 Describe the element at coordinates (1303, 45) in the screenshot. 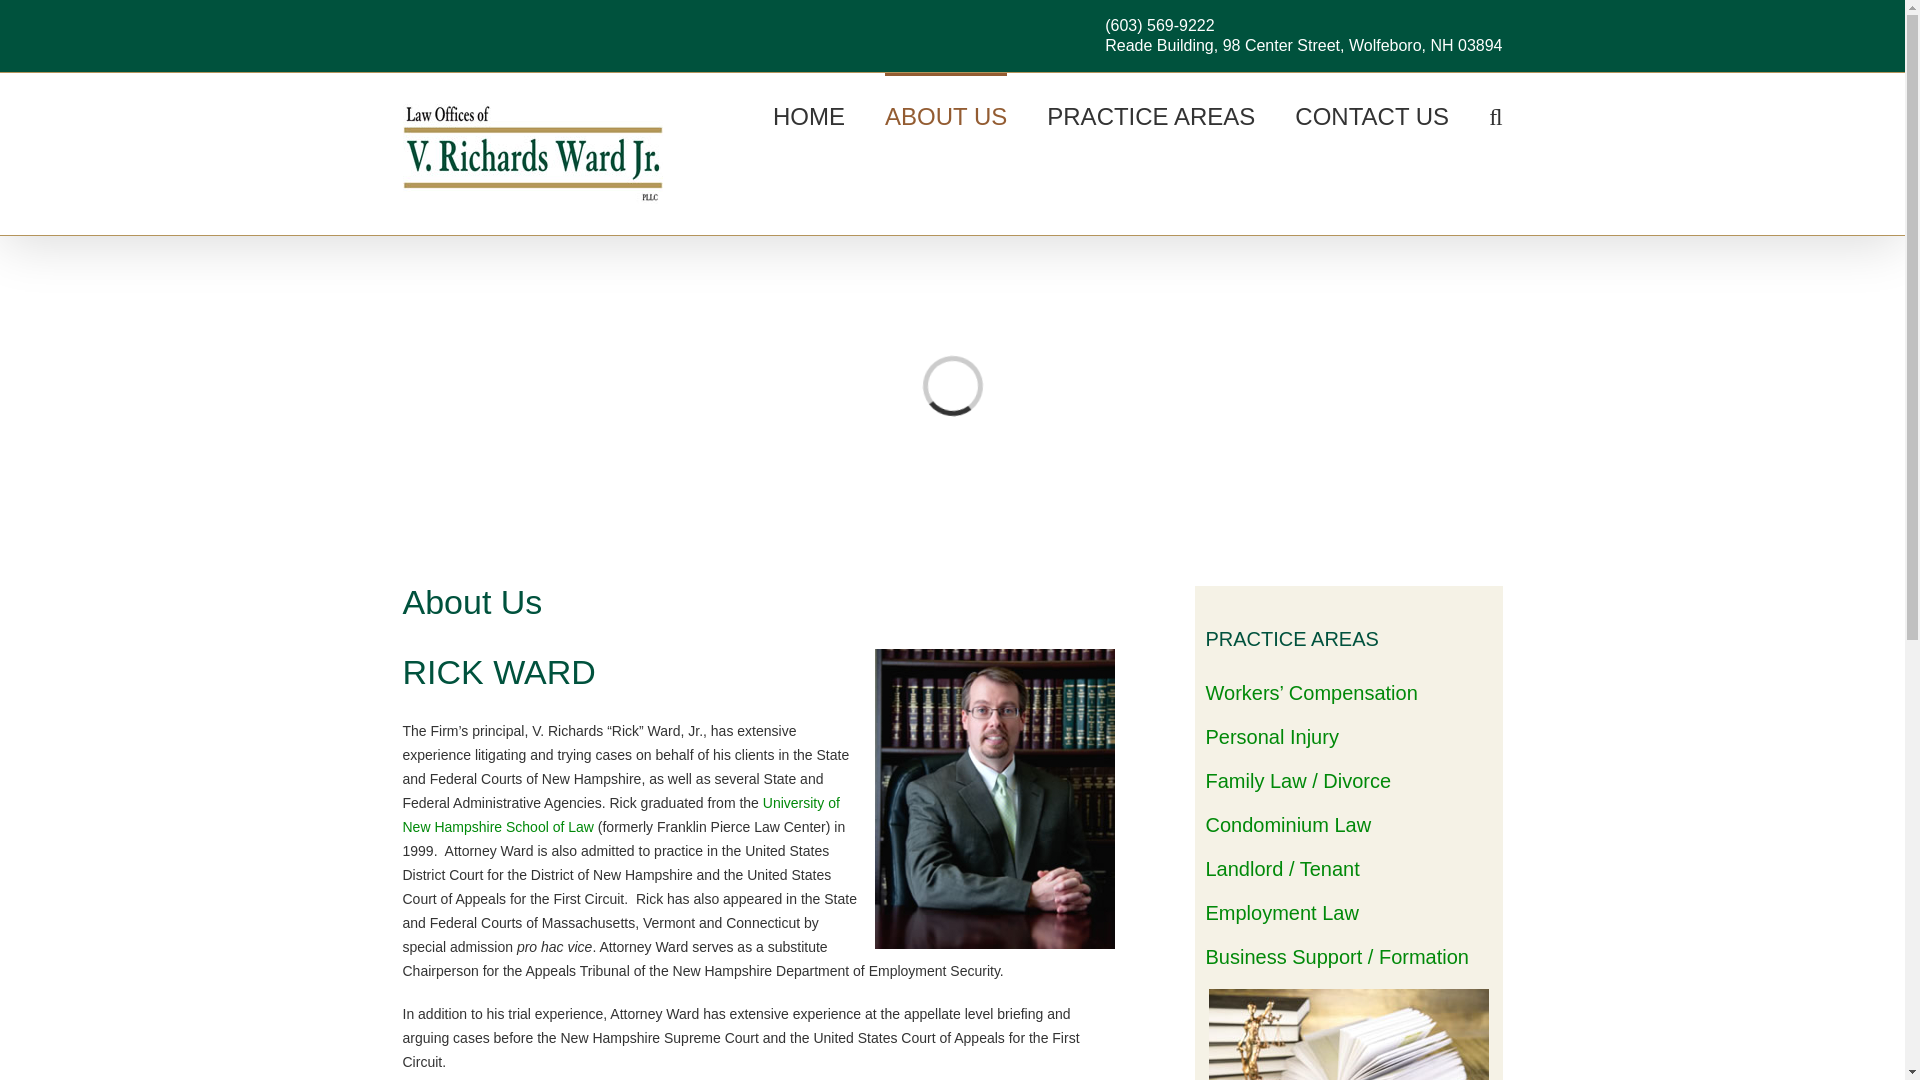

I see `Reade Building, 98 Center Street, Wolfeboro, NH 03894` at that location.